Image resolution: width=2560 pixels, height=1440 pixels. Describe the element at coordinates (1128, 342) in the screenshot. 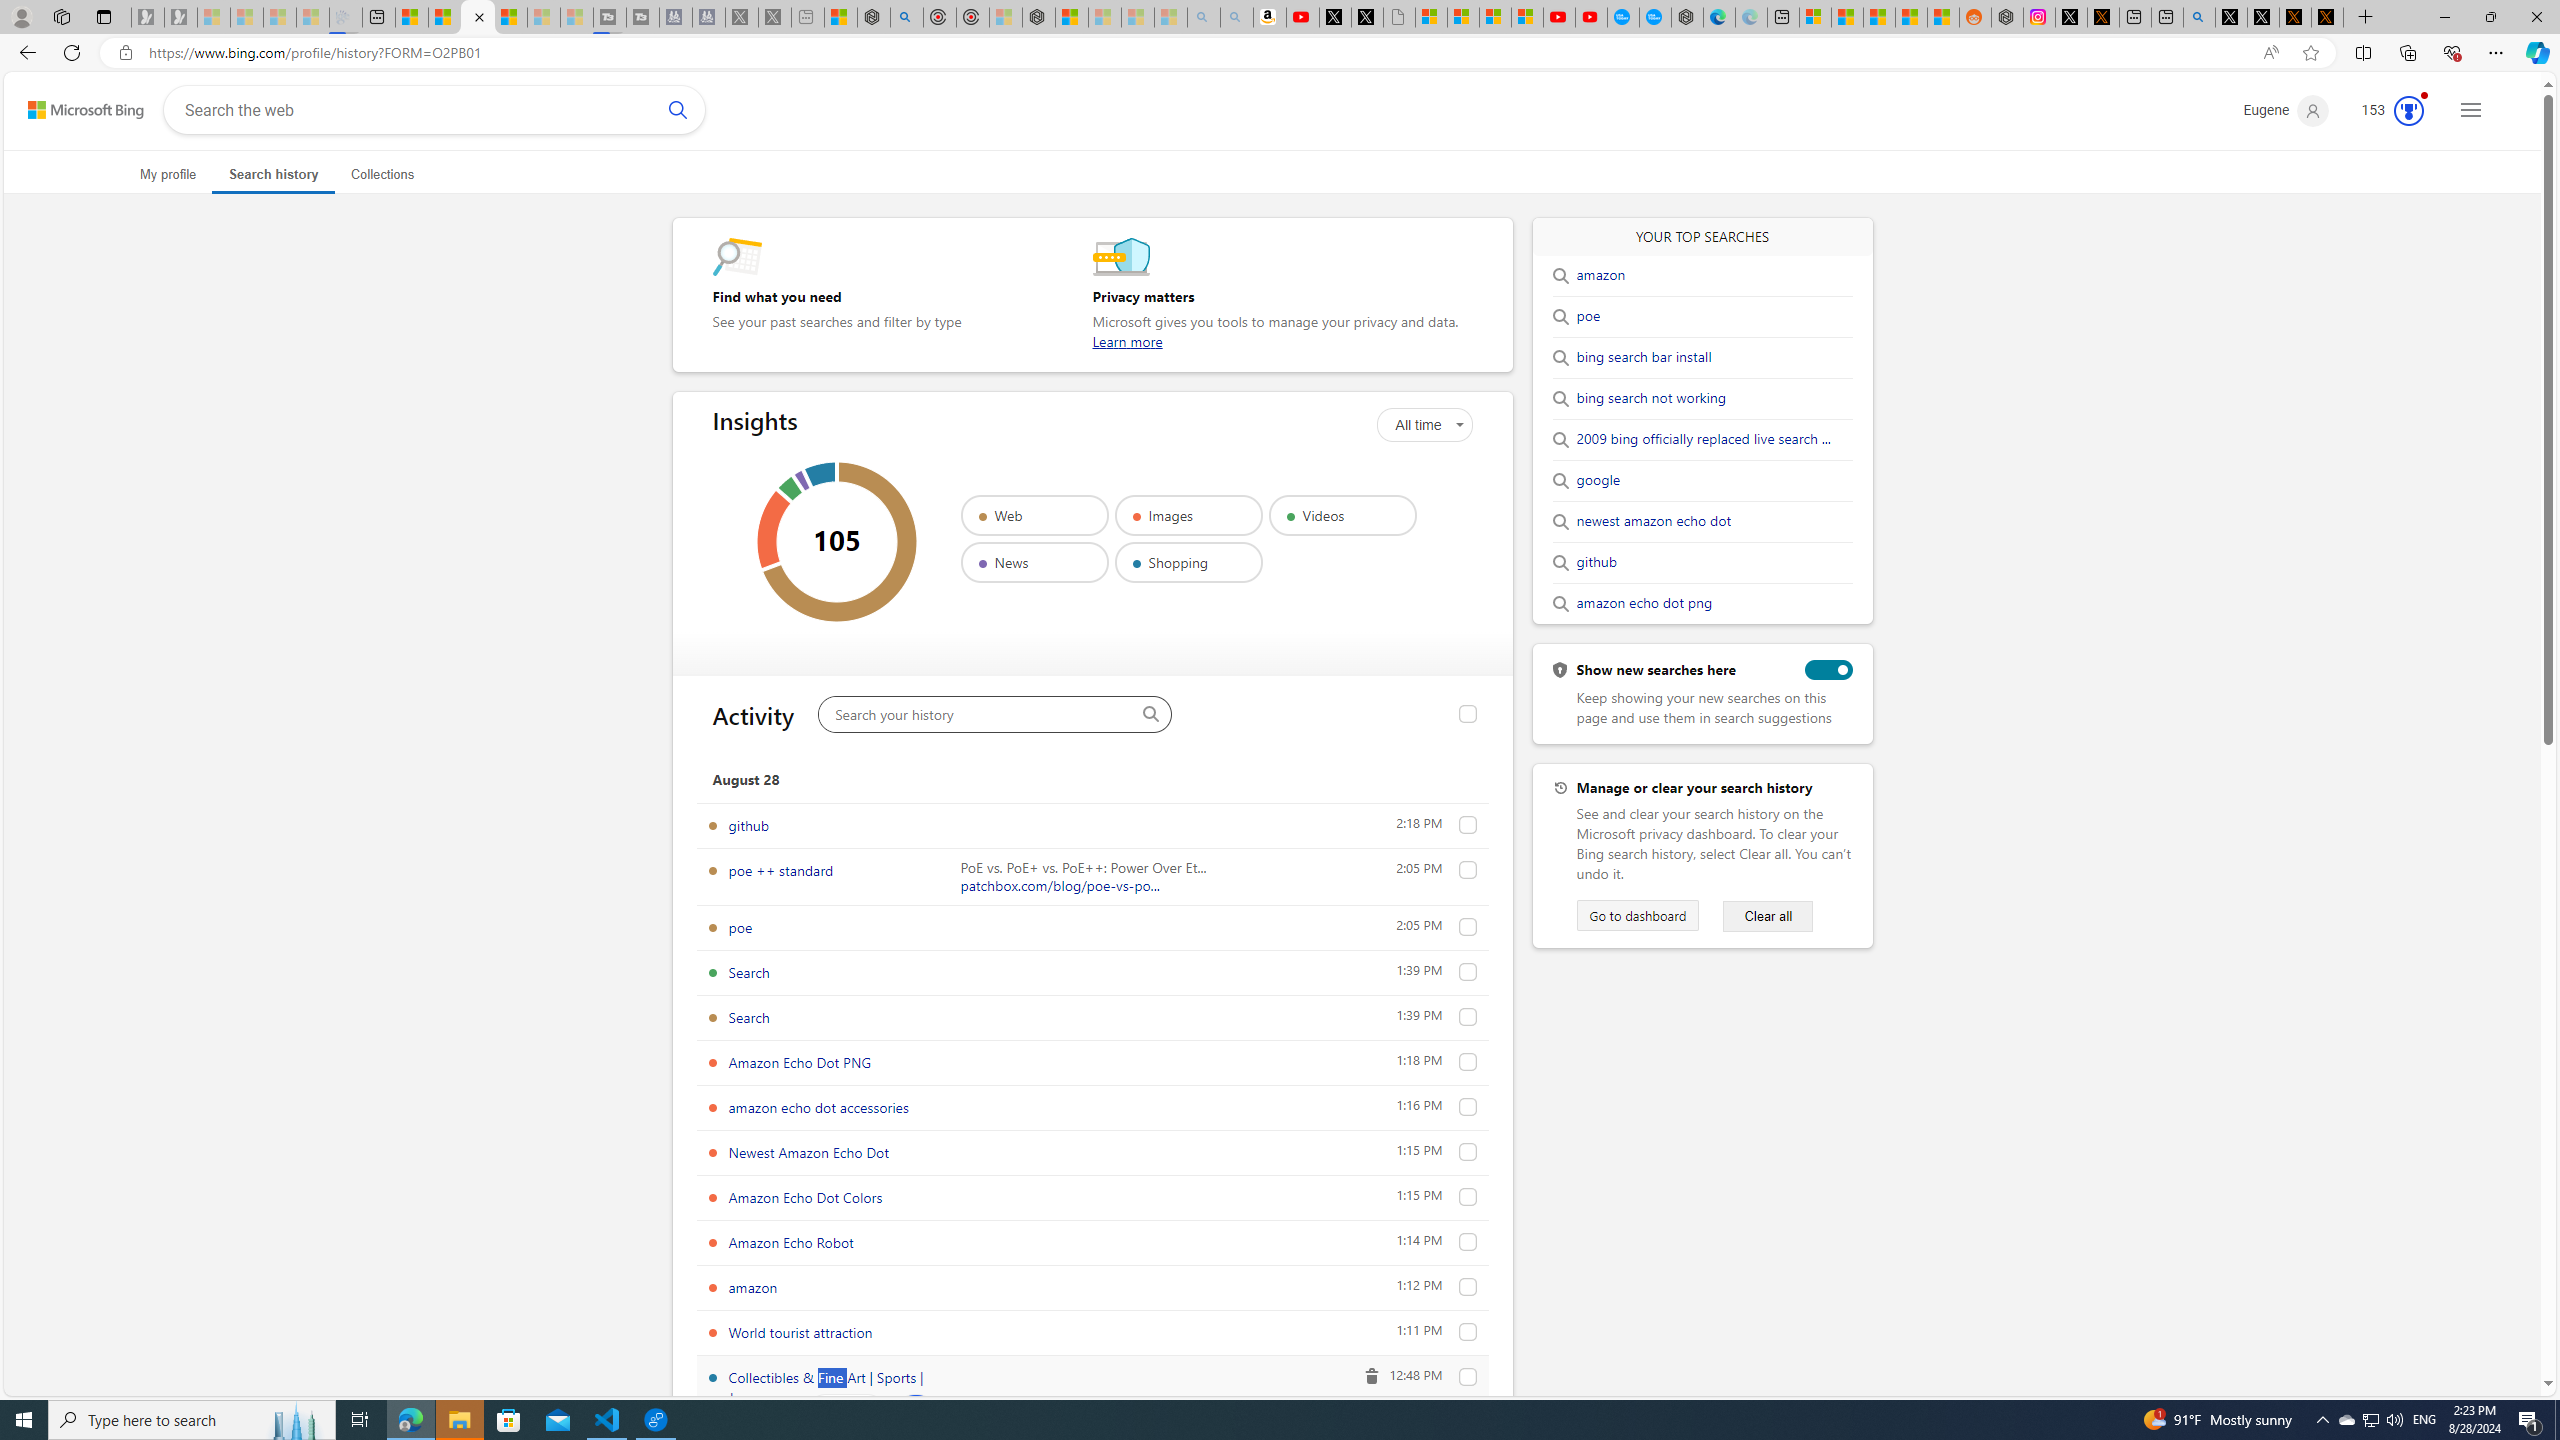

I see `Learnmore` at that location.